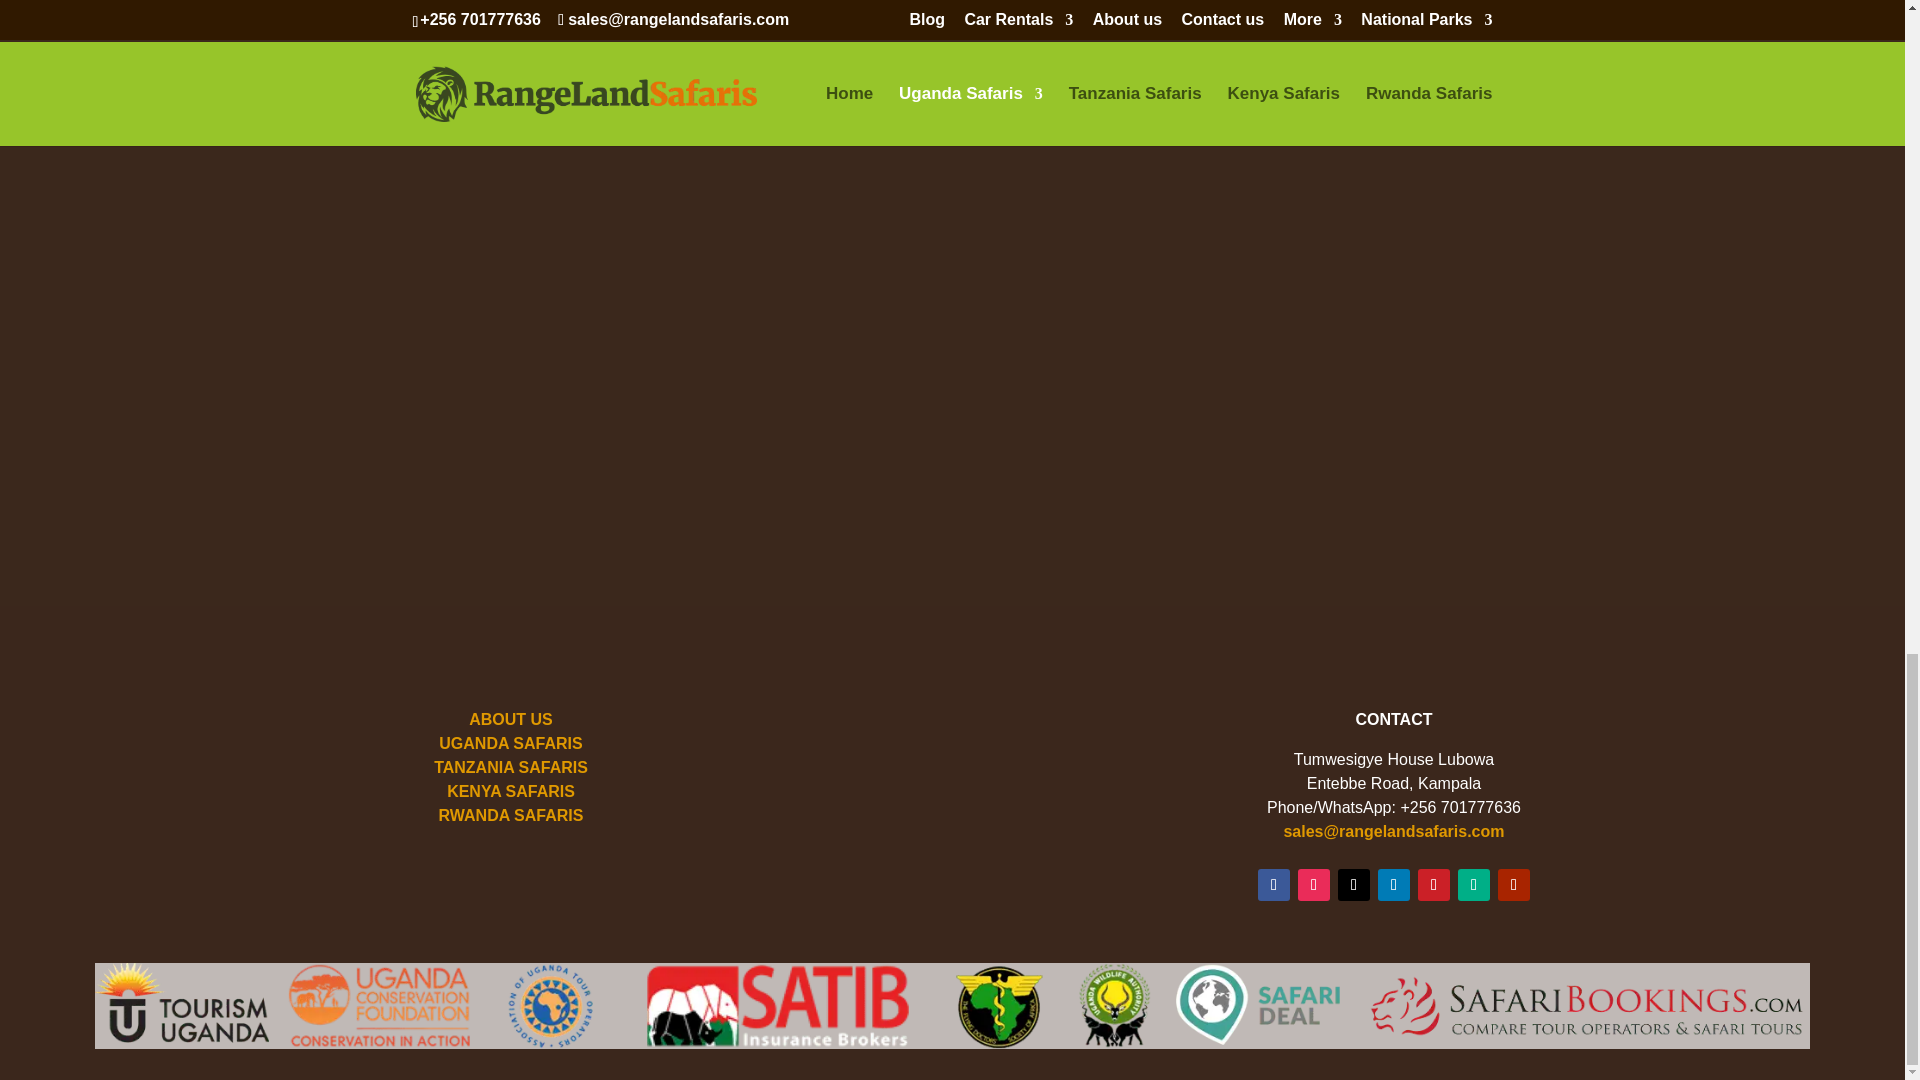 The width and height of the screenshot is (1920, 1080). I want to click on Follow on LinkedIn, so click(1394, 884).